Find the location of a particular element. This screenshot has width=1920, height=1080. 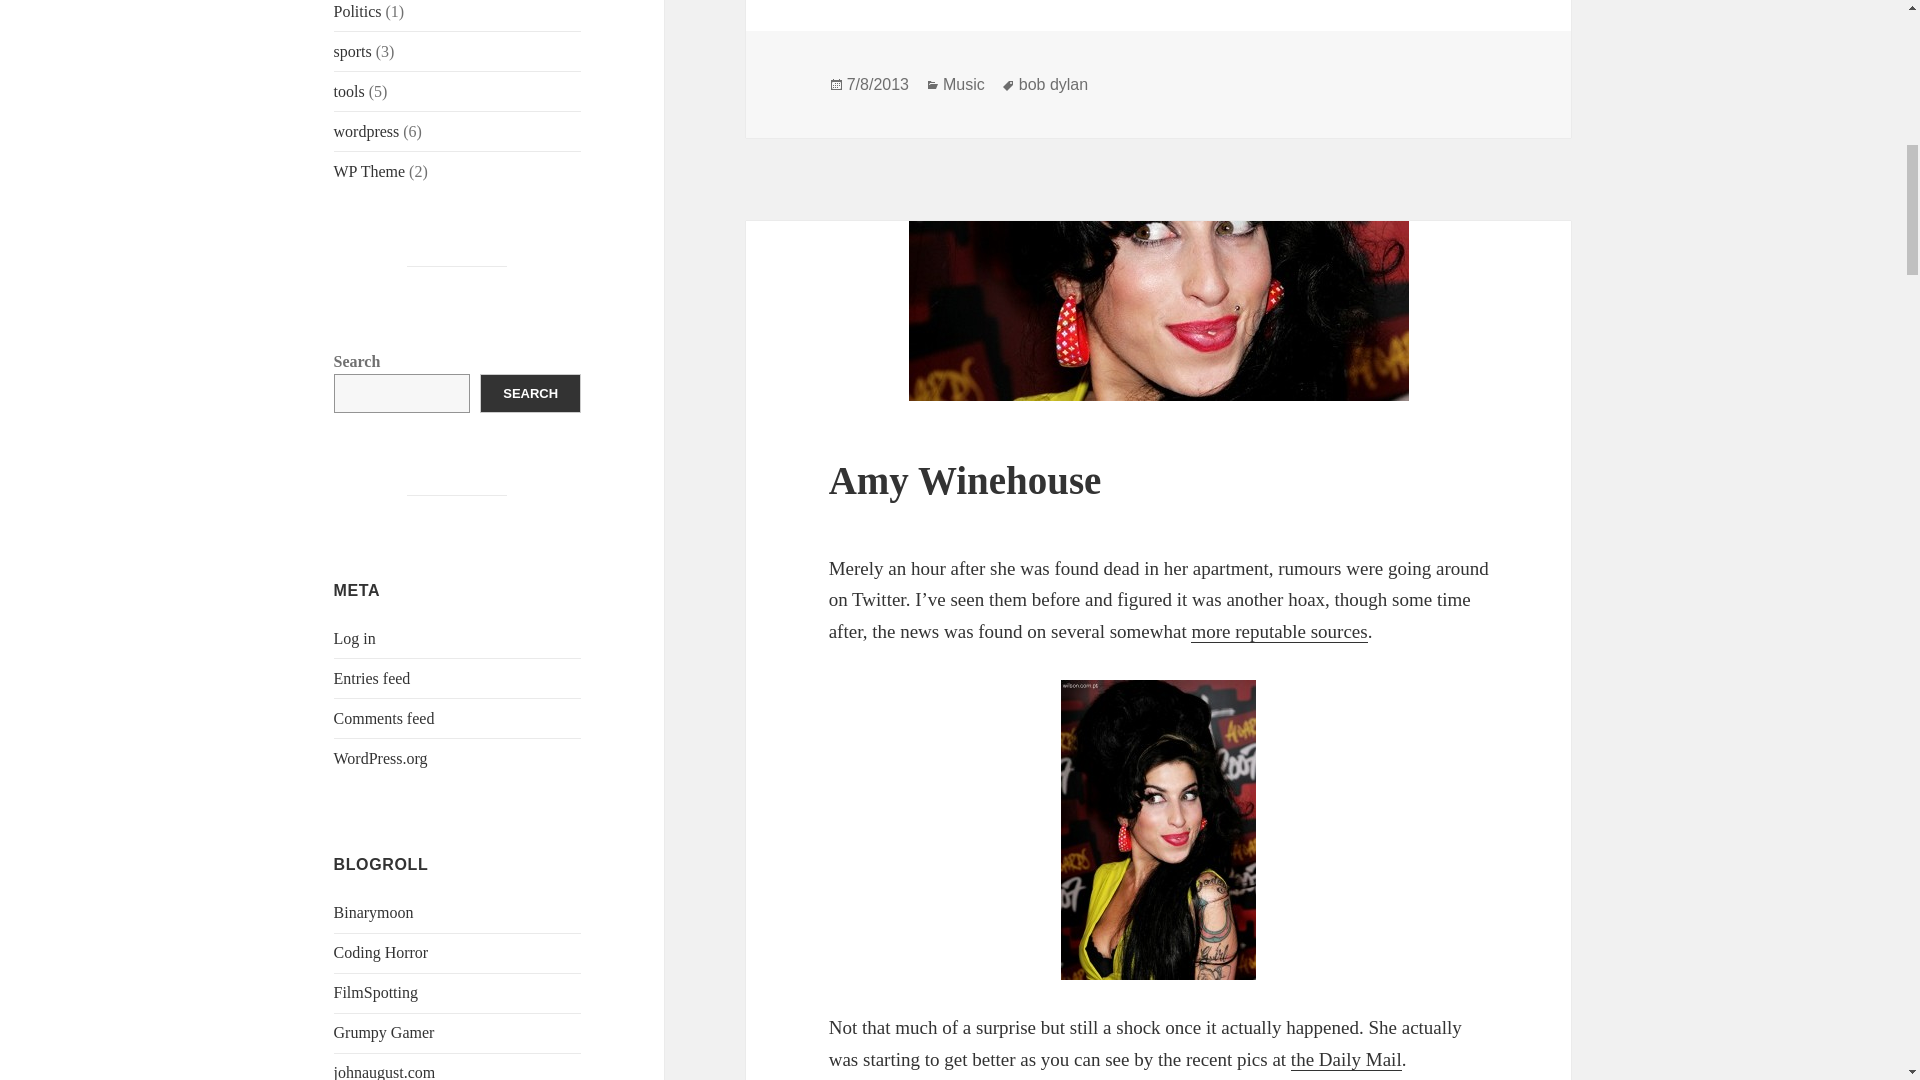

Comments feed is located at coordinates (384, 718).